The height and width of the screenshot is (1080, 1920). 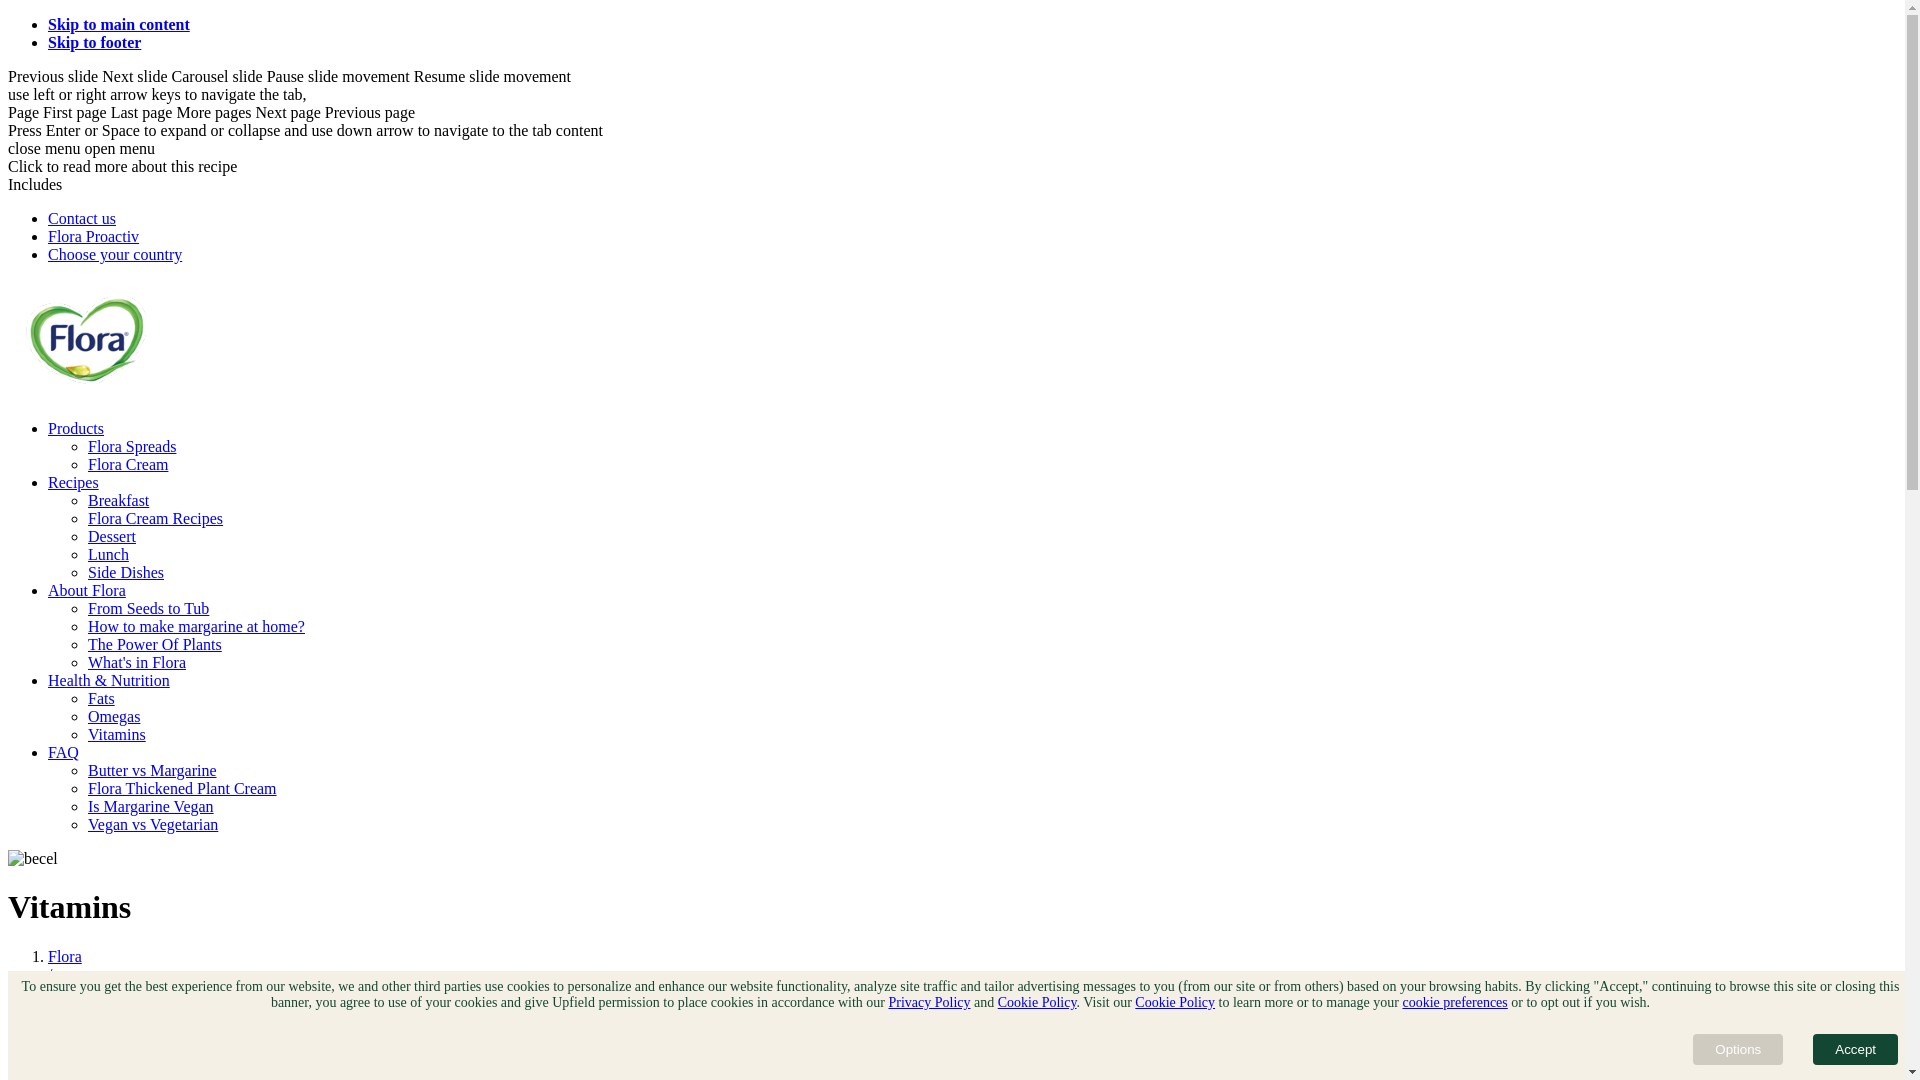 What do you see at coordinates (929, 1002) in the screenshot?
I see `Privacy Policy` at bounding box center [929, 1002].